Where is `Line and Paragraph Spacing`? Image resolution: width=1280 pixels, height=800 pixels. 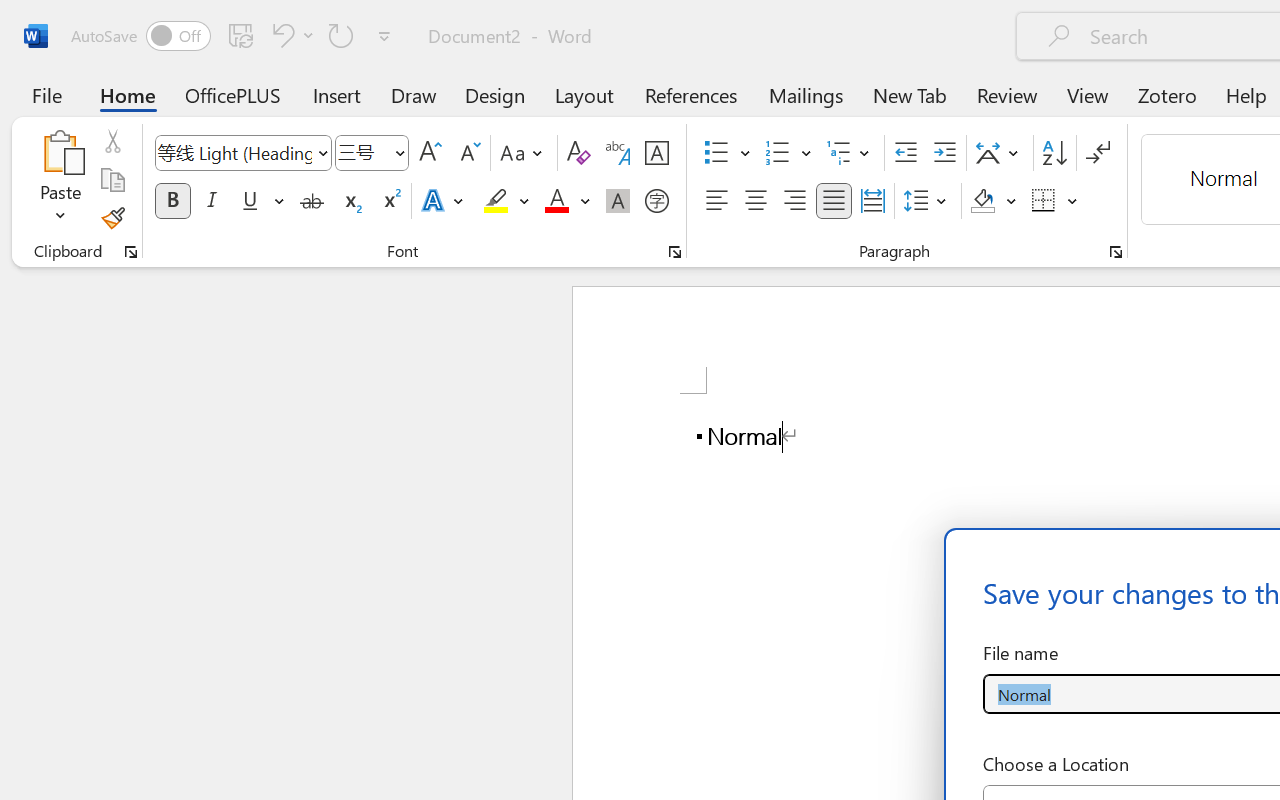 Line and Paragraph Spacing is located at coordinates (928, 201).